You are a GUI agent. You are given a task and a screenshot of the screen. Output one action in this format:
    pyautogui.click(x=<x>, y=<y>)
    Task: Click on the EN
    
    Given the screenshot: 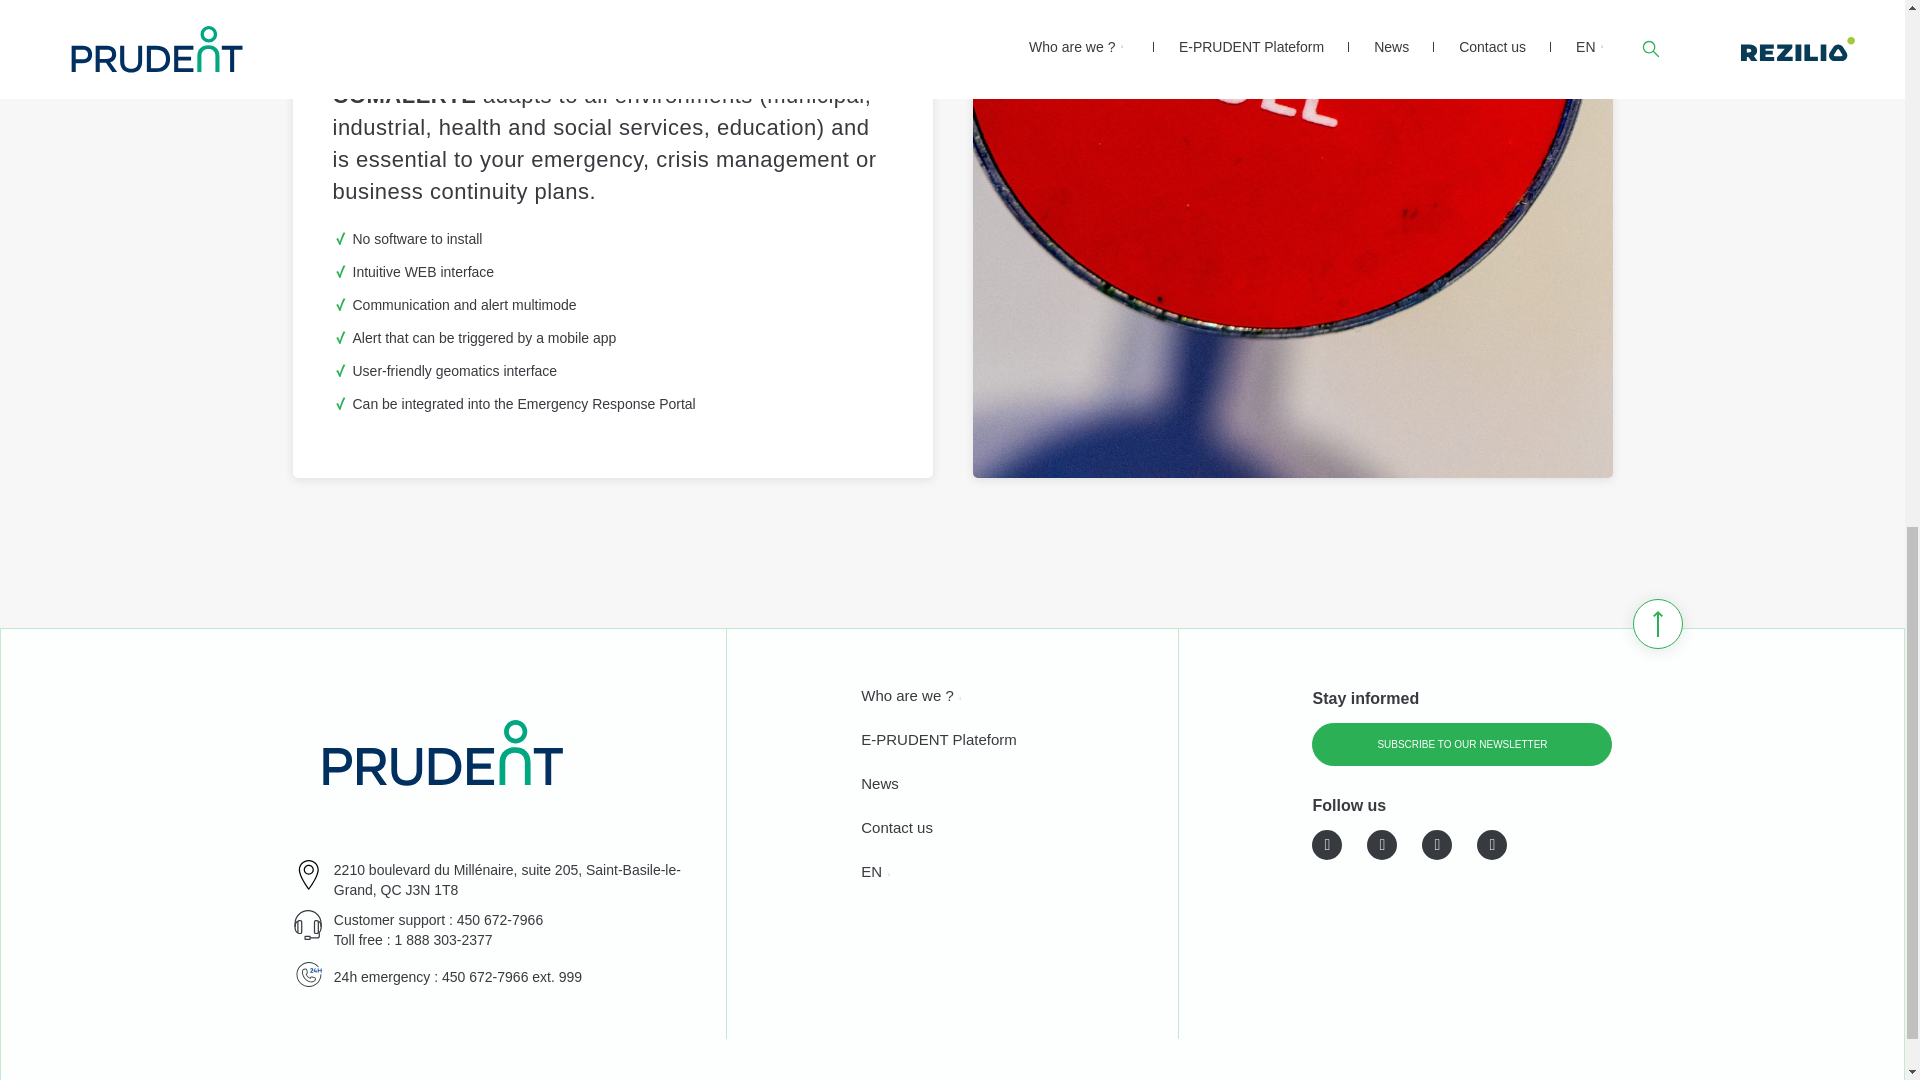 What is the action you would take?
    pyautogui.click(x=870, y=874)
    